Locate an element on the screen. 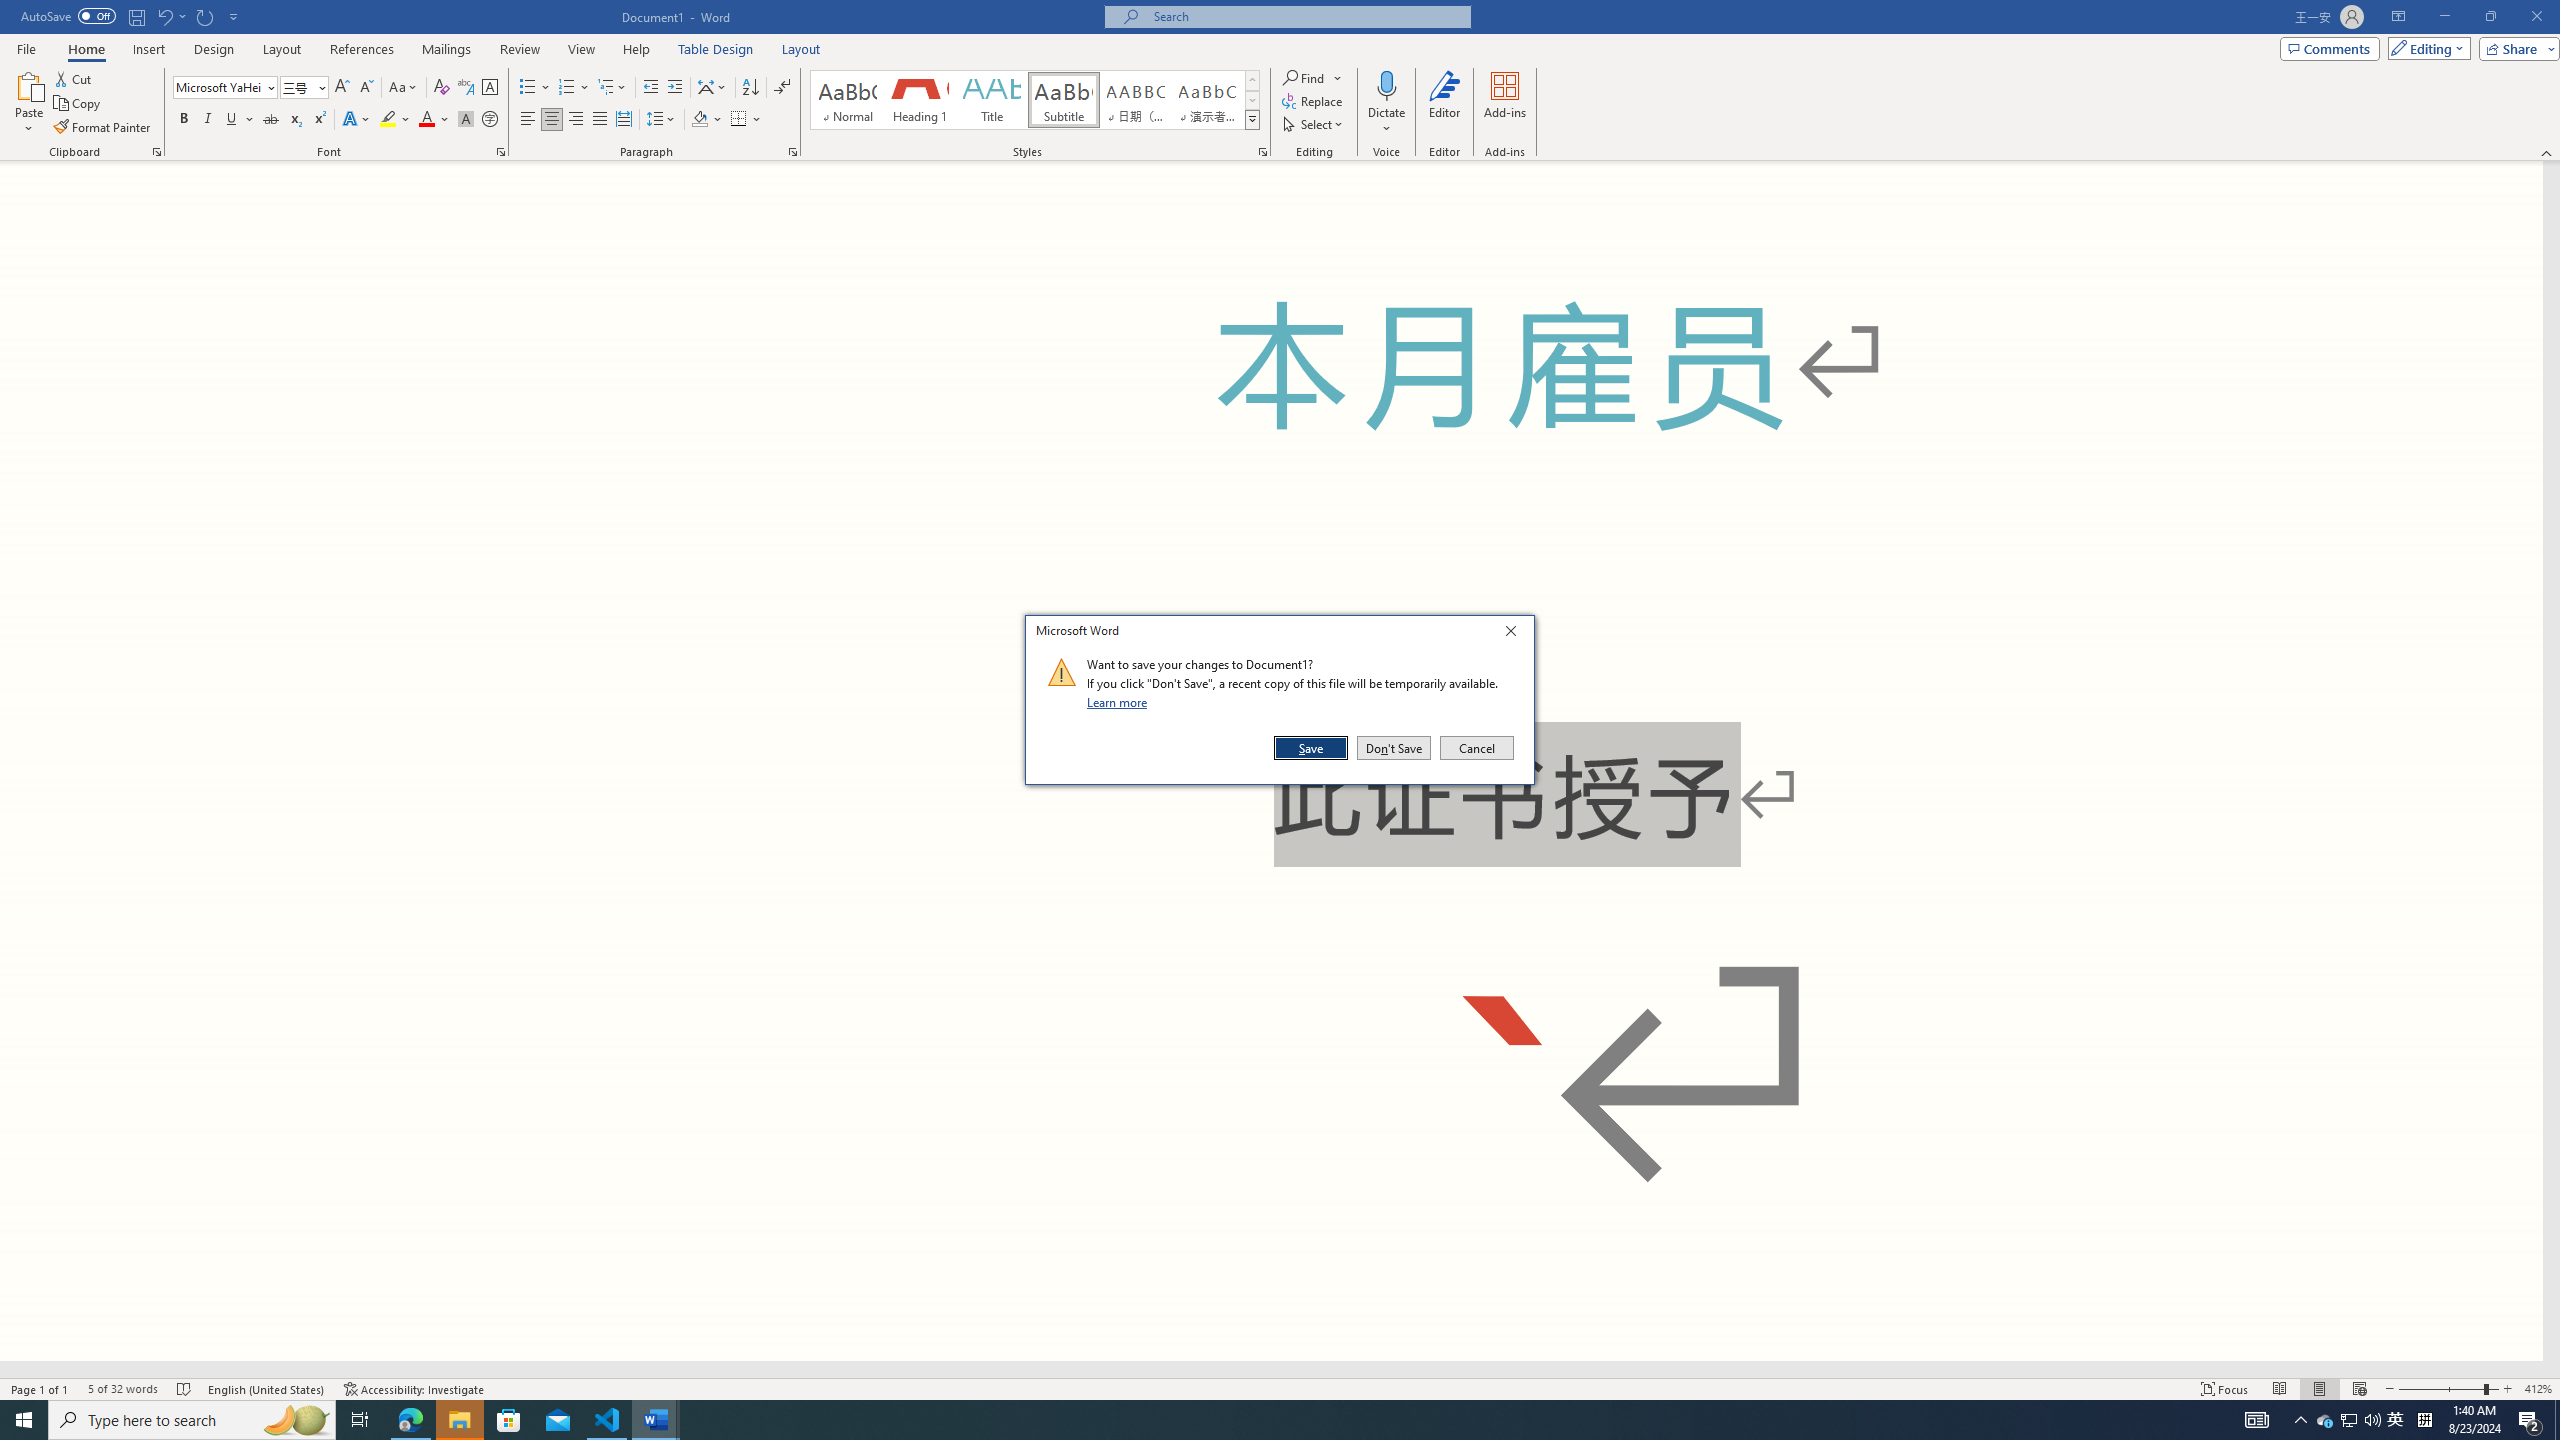 The image size is (2560, 1440). File Tab is located at coordinates (26, 48).